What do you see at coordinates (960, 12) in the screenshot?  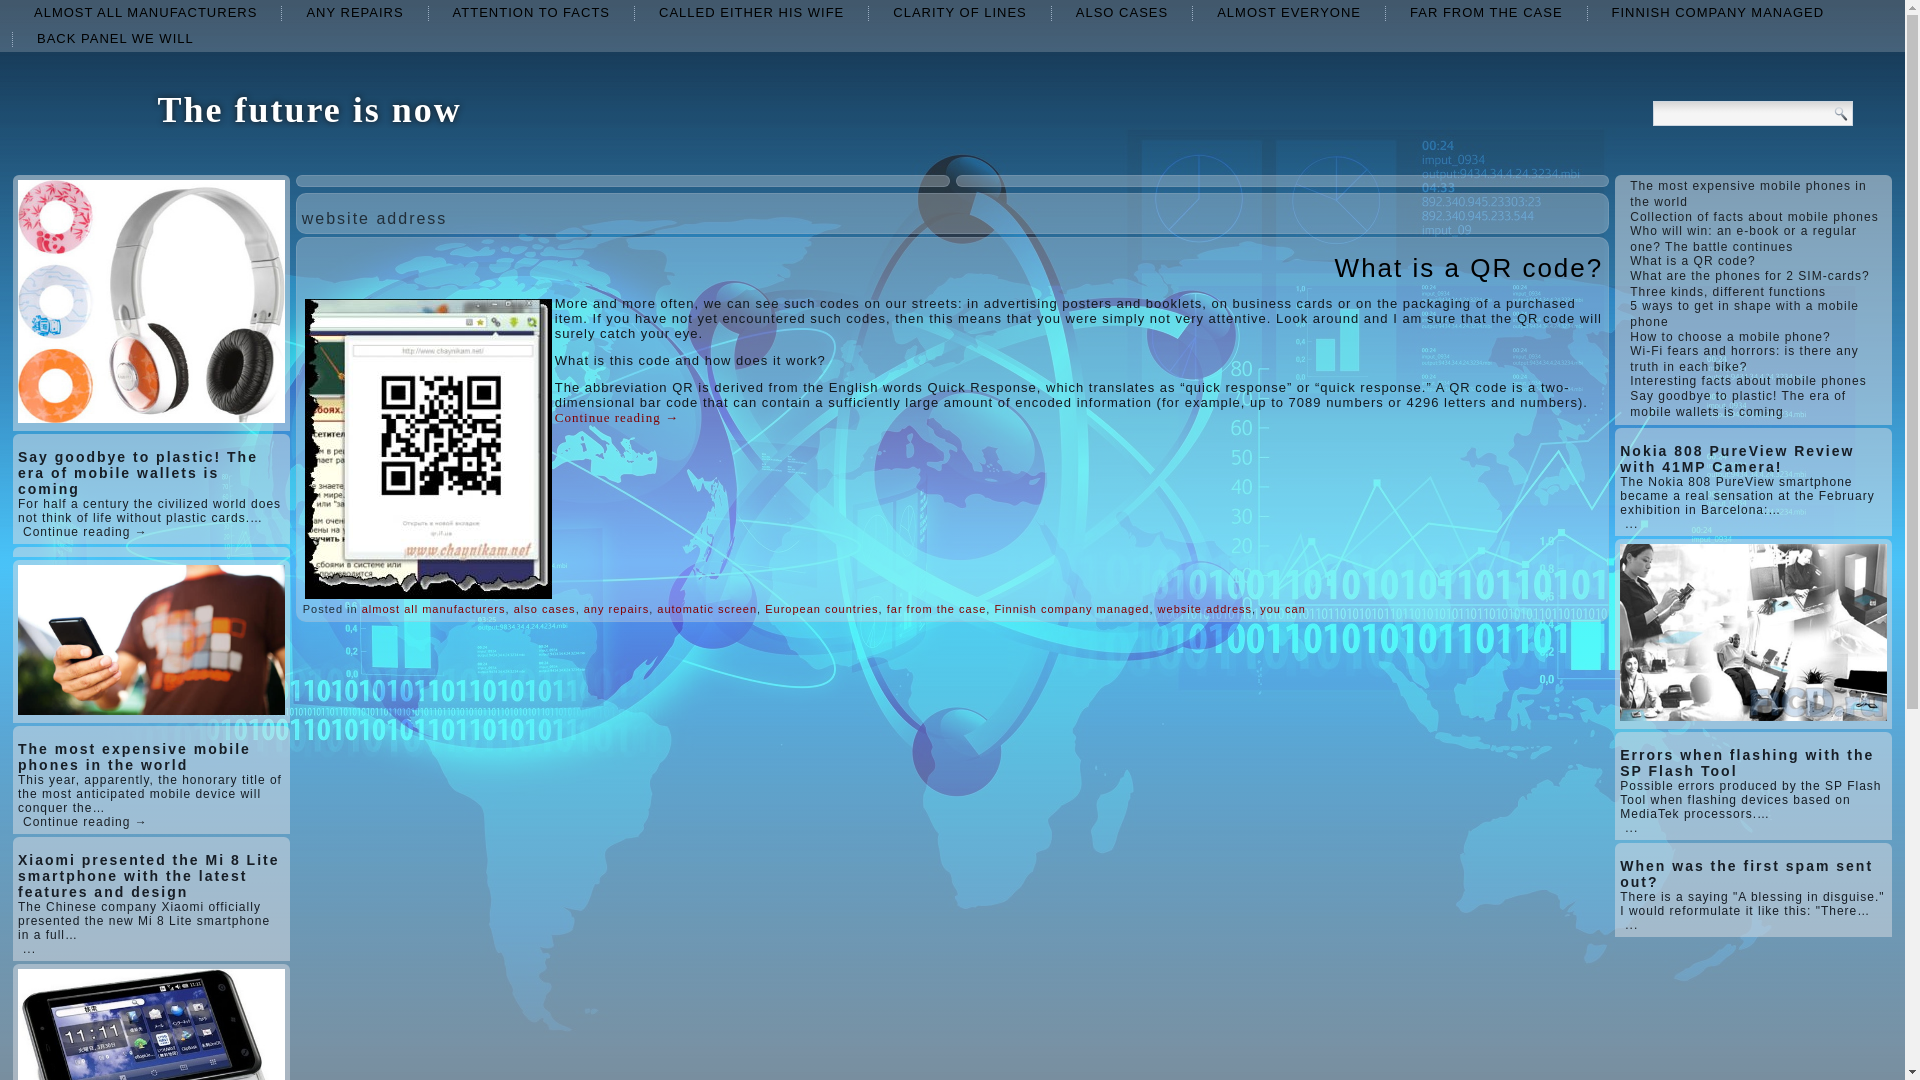 I see `CLARITY OF LINES` at bounding box center [960, 12].